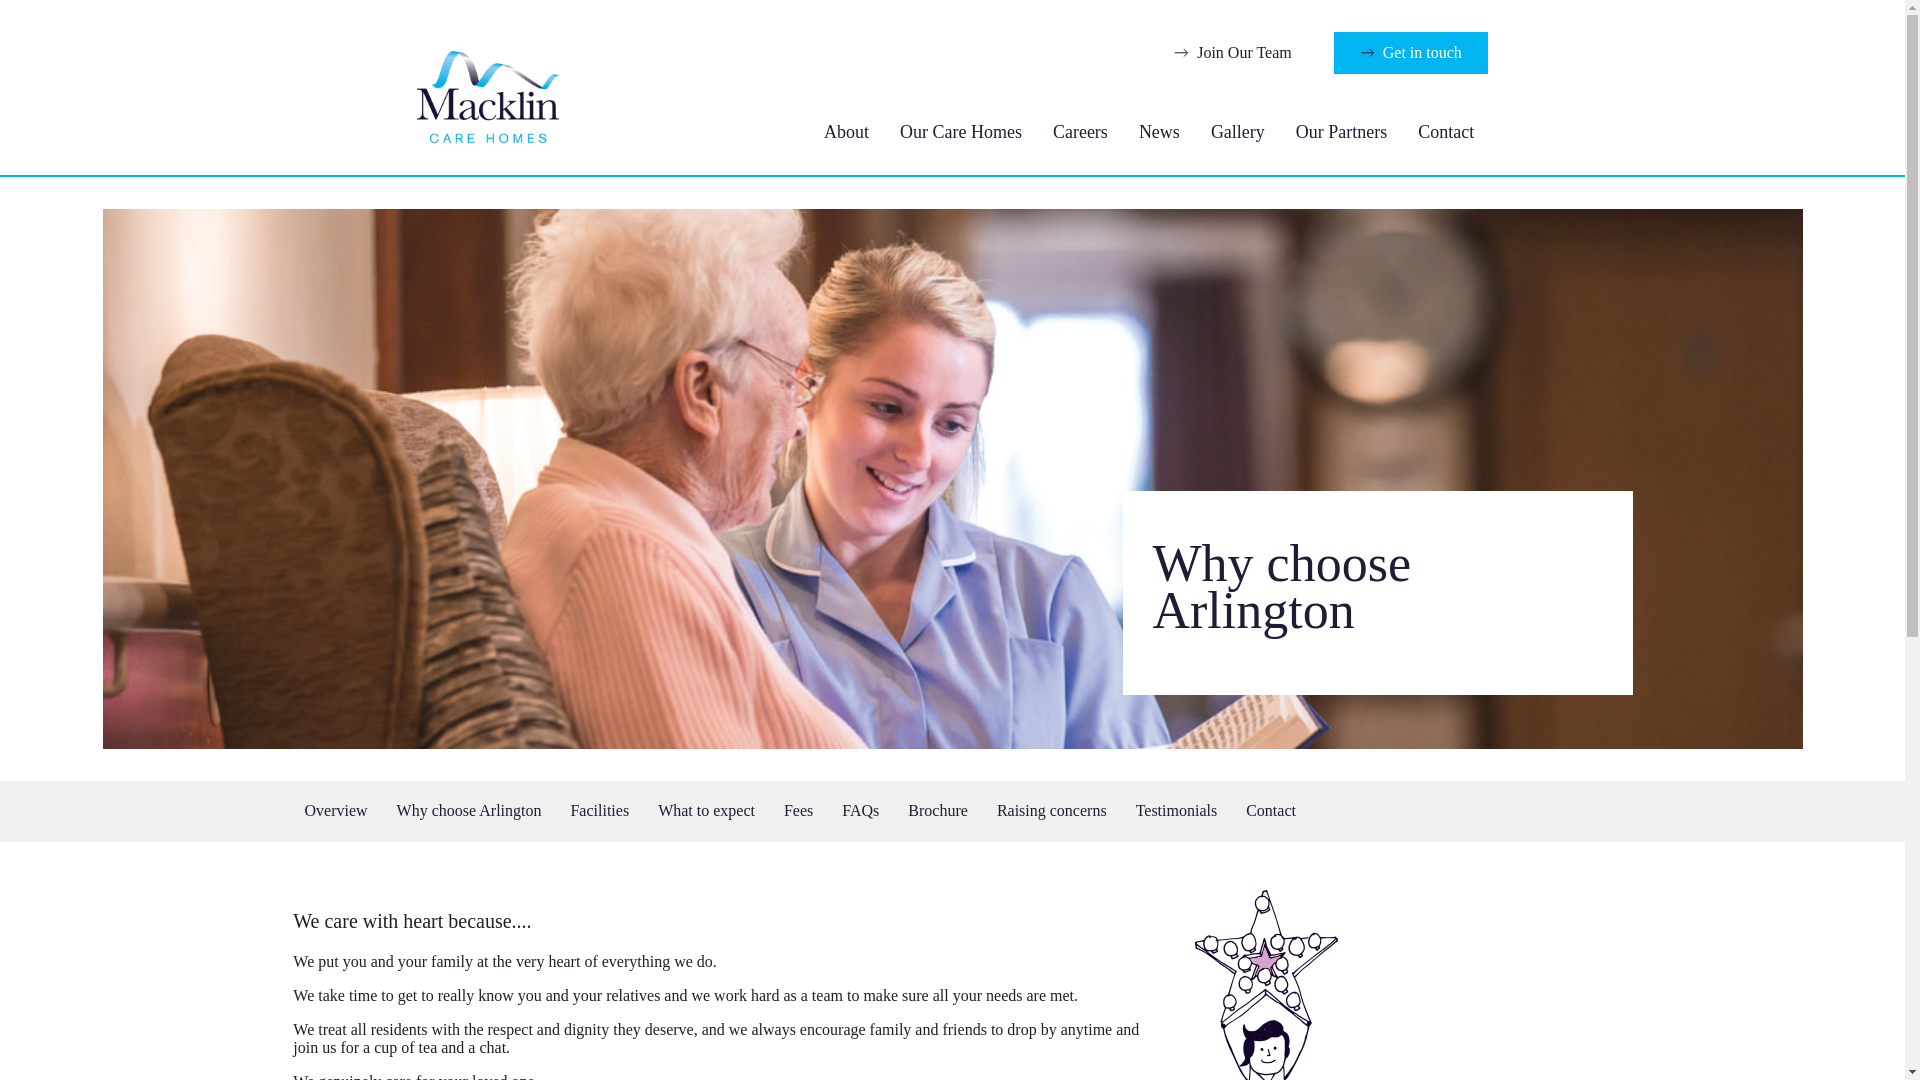 The width and height of the screenshot is (1920, 1080). I want to click on Our Care Homes, so click(960, 132).